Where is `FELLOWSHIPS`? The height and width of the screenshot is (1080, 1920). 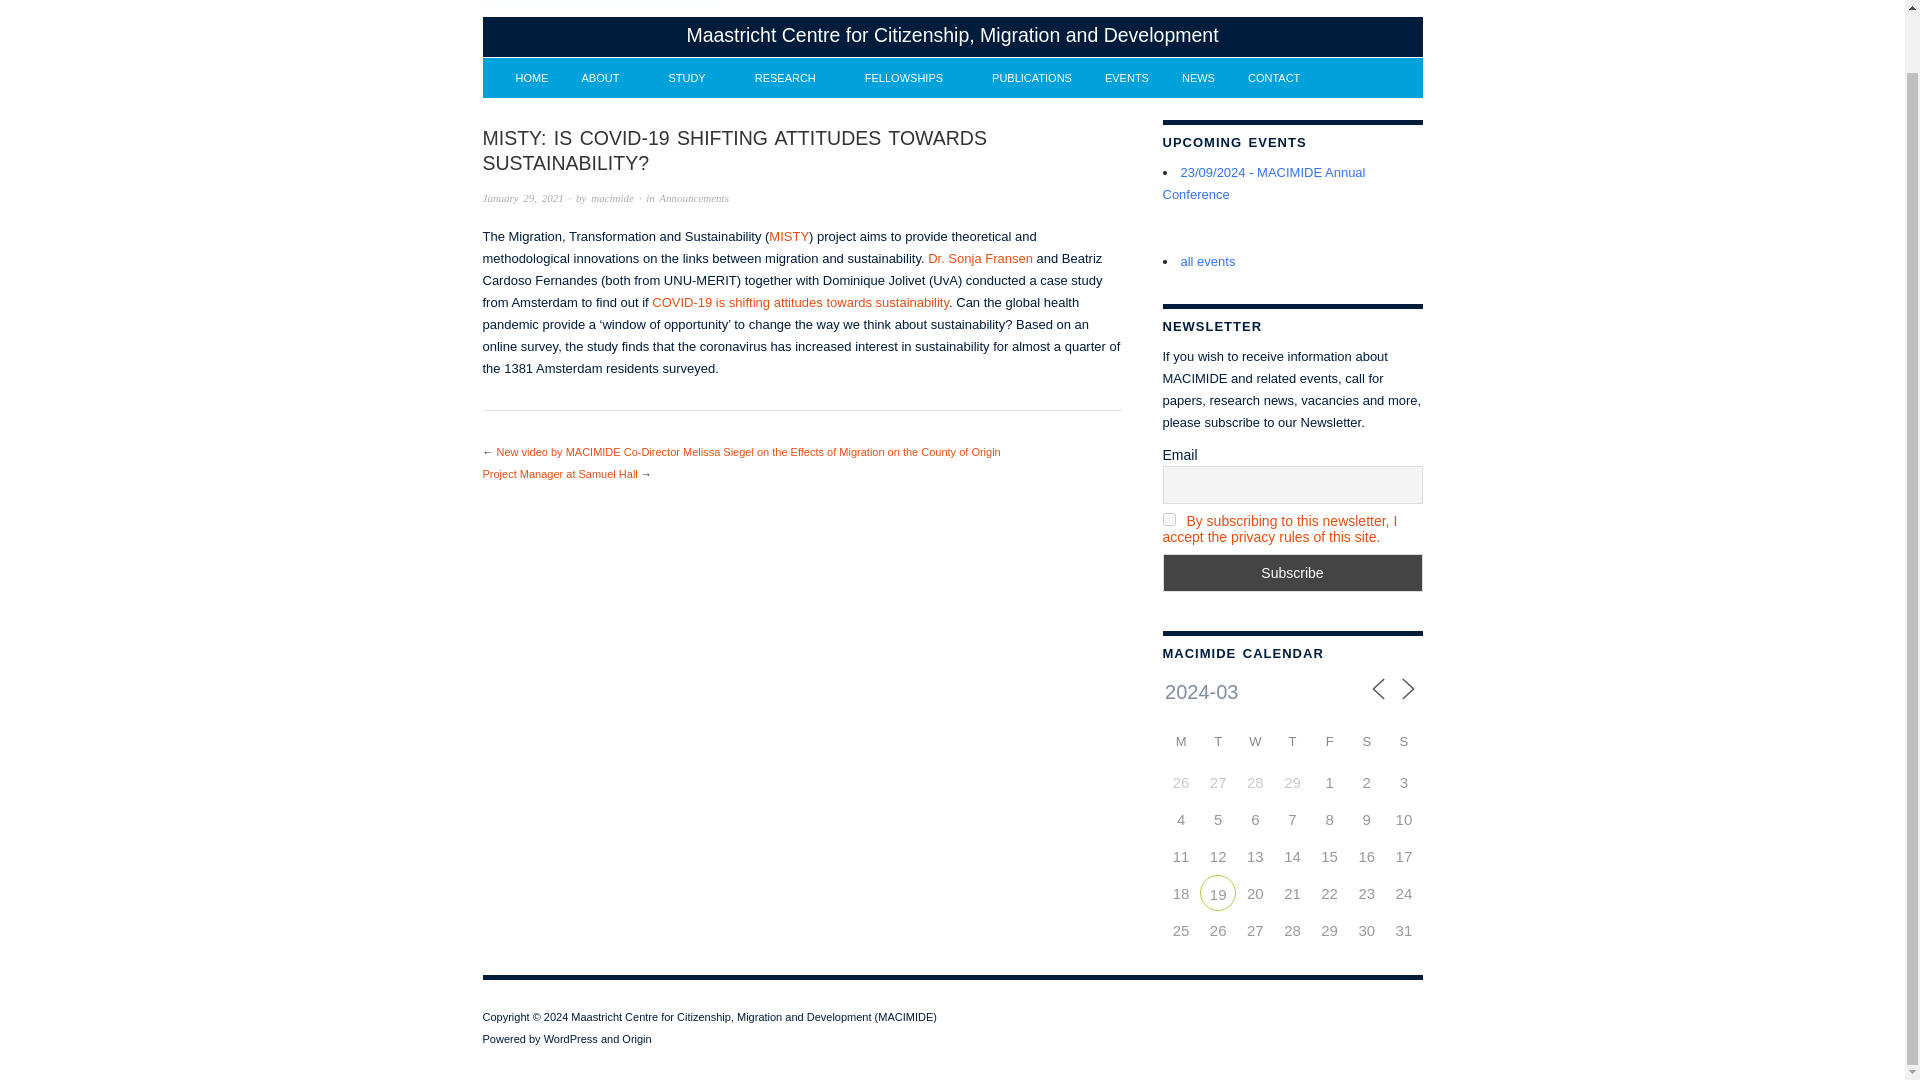 FELLOWSHIPS is located at coordinates (912, 78).